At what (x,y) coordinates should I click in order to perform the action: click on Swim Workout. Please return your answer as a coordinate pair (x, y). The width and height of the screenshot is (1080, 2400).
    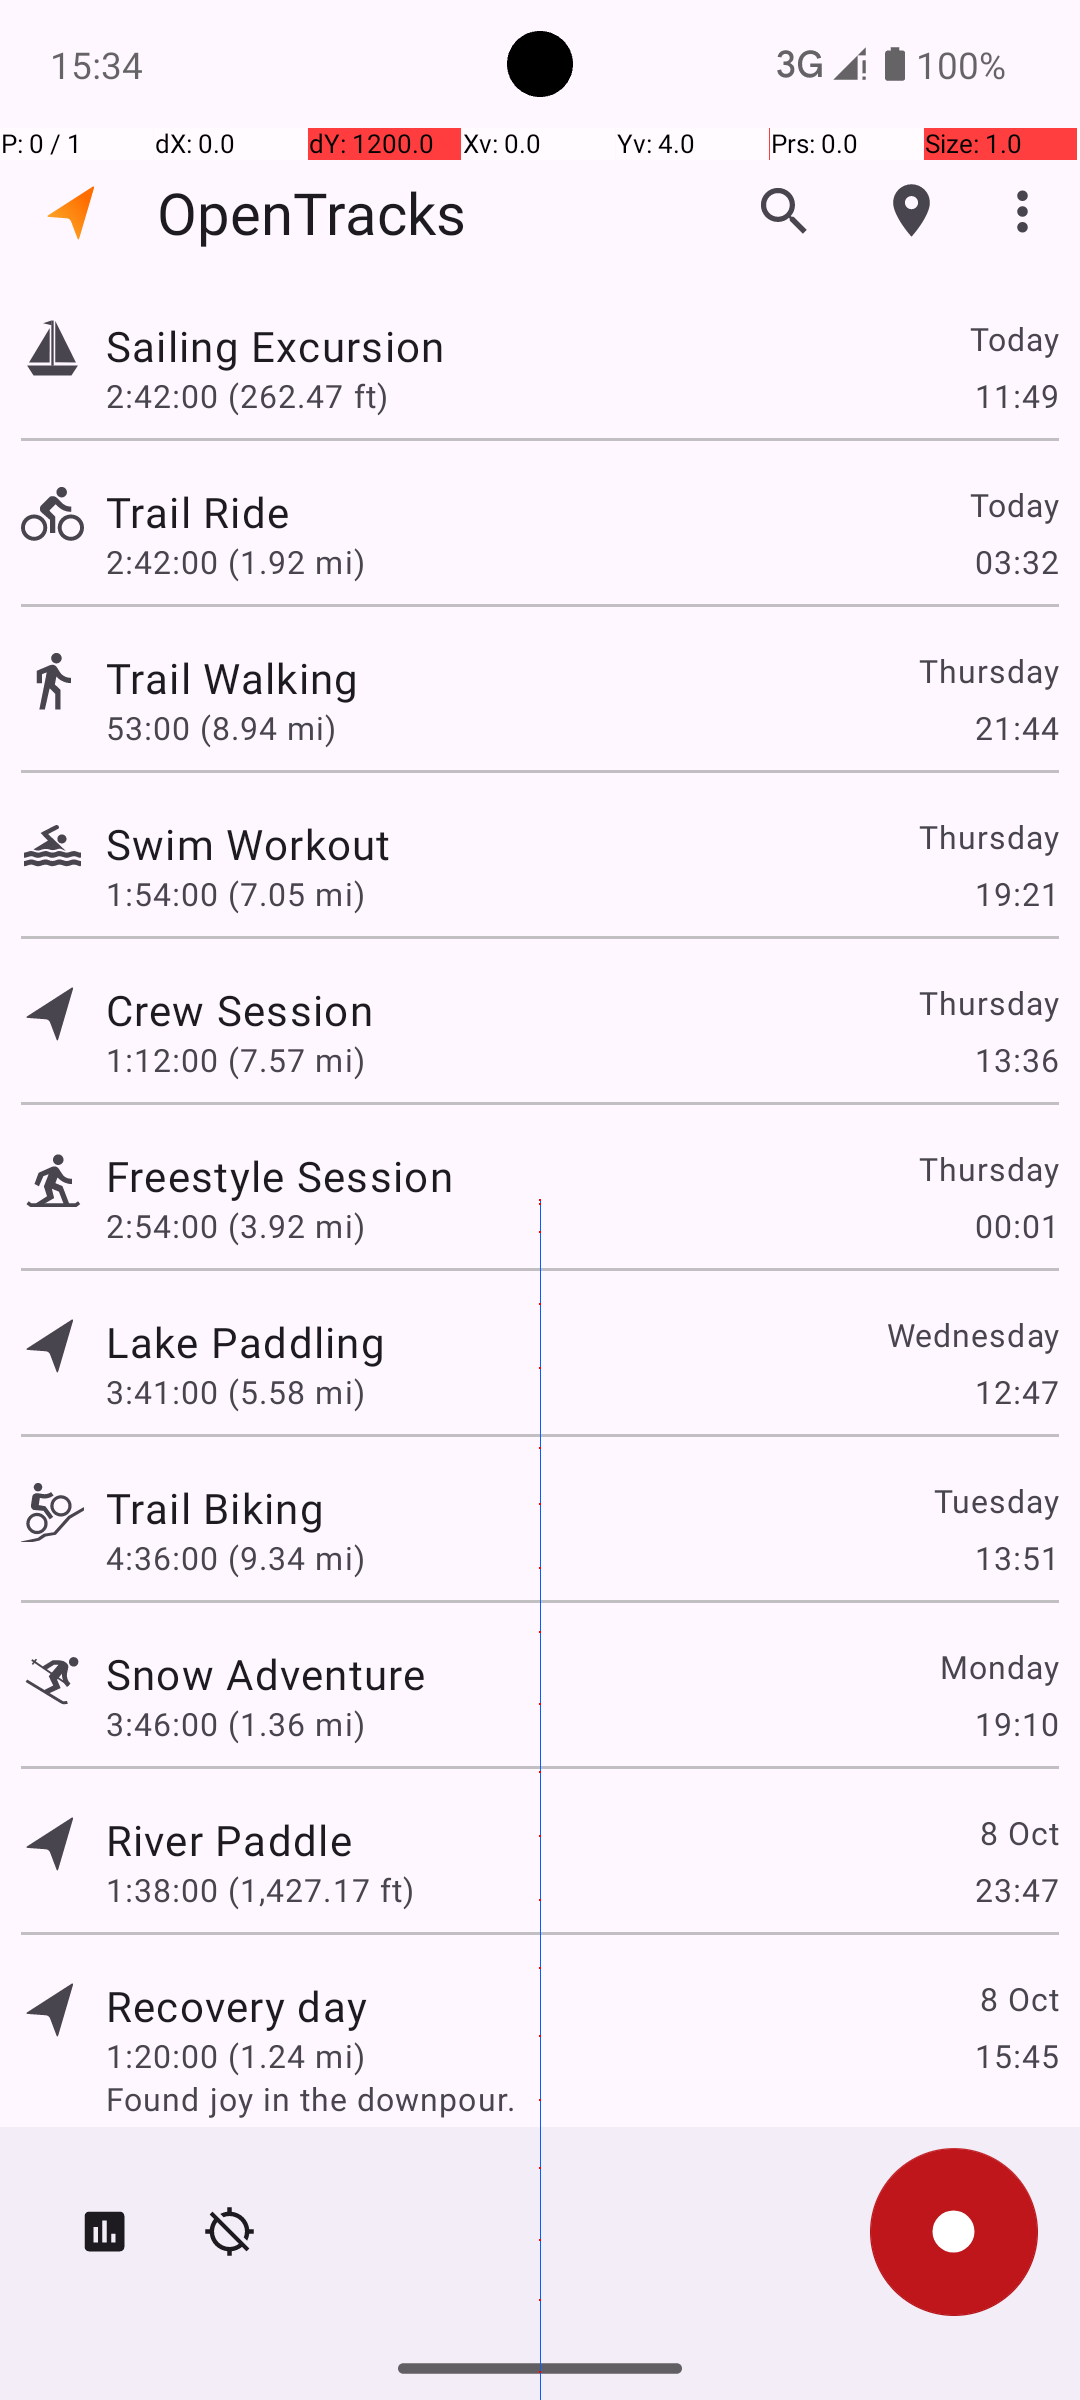
    Looking at the image, I should click on (248, 844).